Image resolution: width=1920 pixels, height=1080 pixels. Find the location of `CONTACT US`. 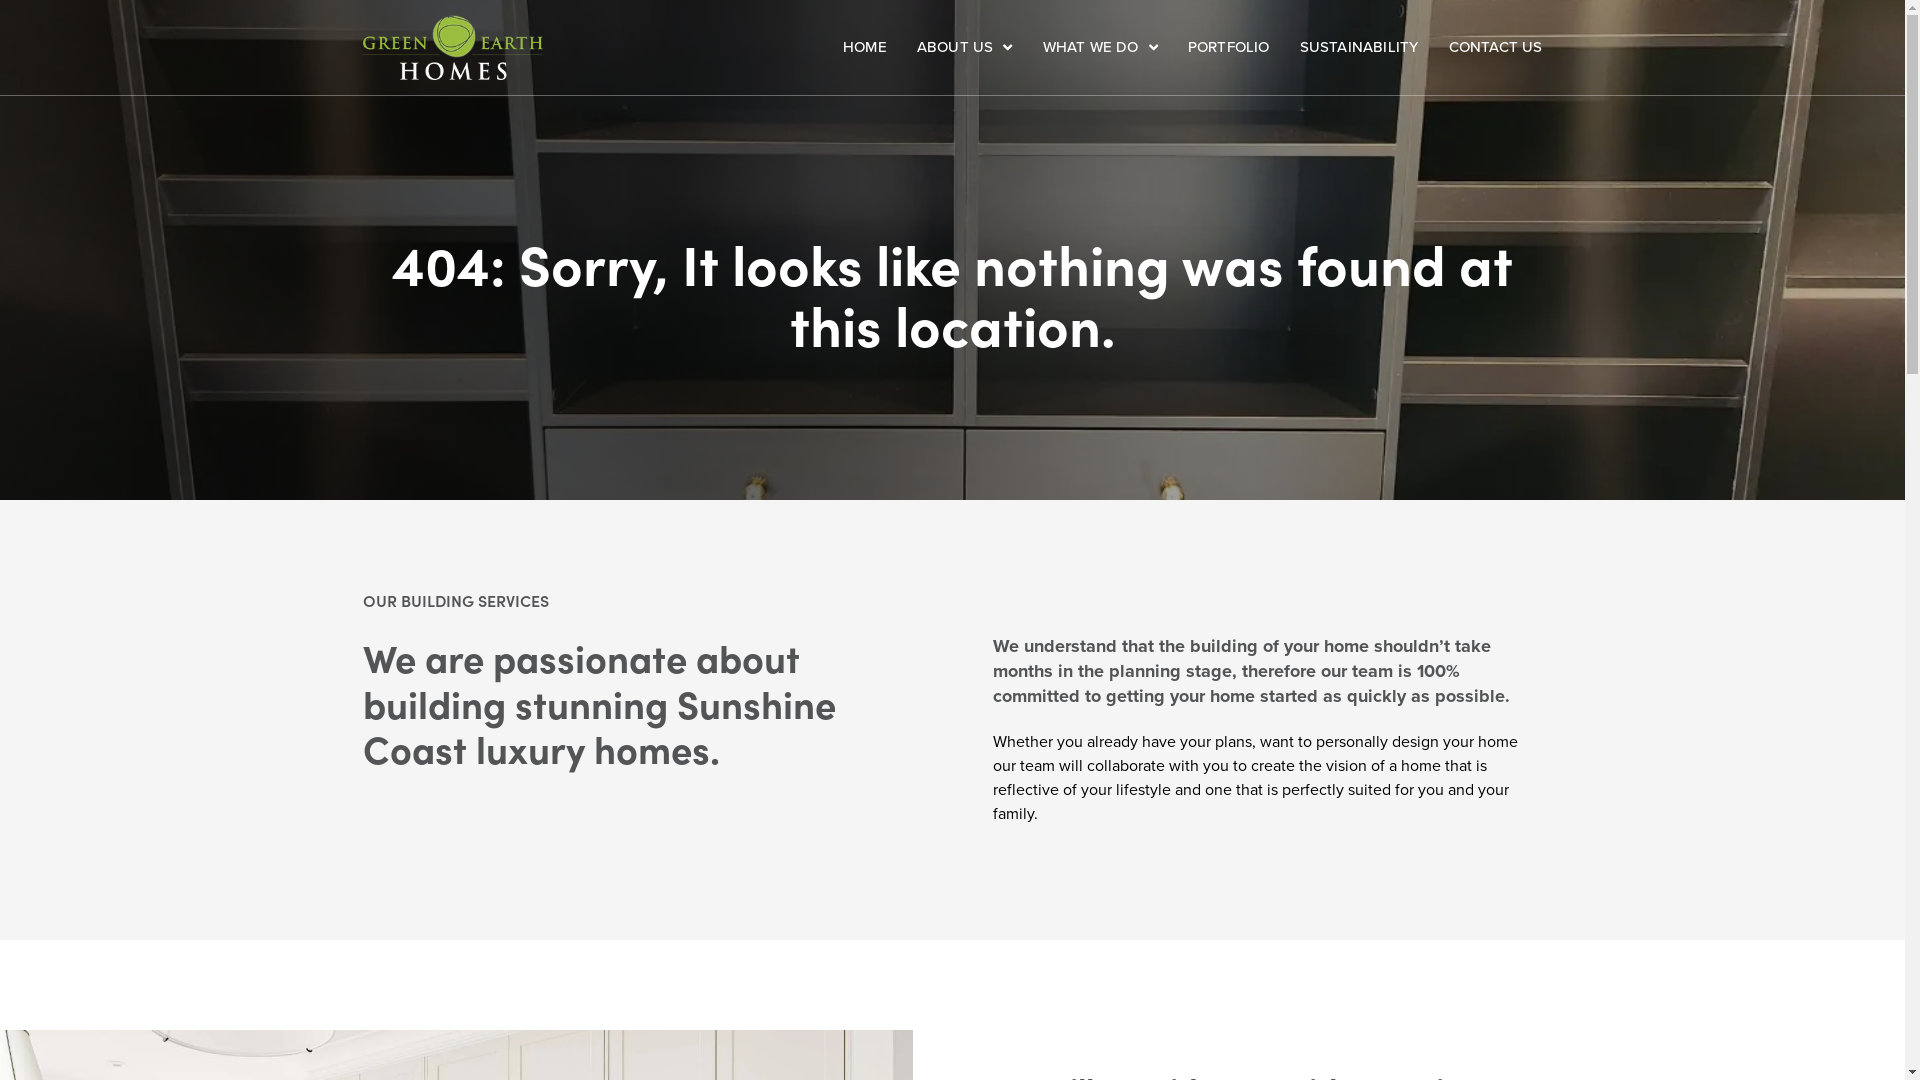

CONTACT US is located at coordinates (1495, 48).